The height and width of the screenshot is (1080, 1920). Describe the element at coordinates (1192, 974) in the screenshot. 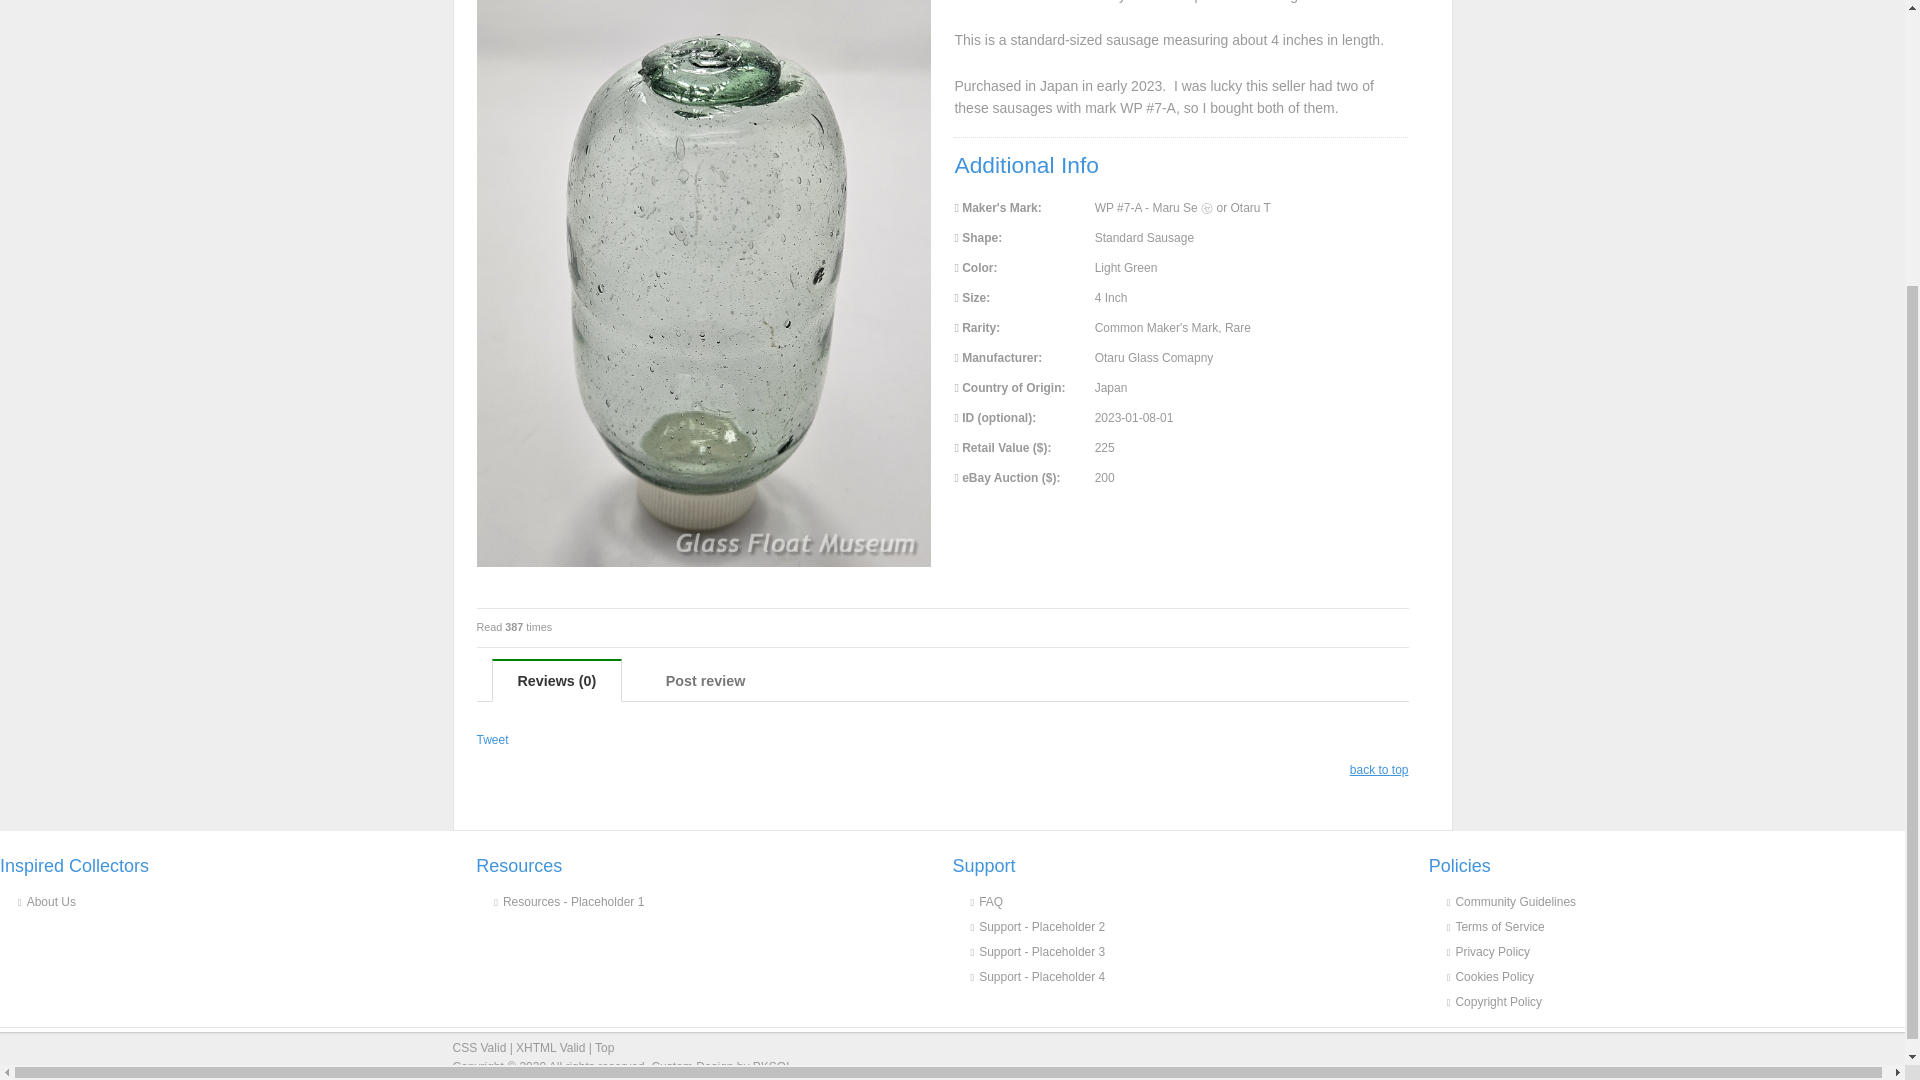

I see `Support - Placeholder 4` at that location.